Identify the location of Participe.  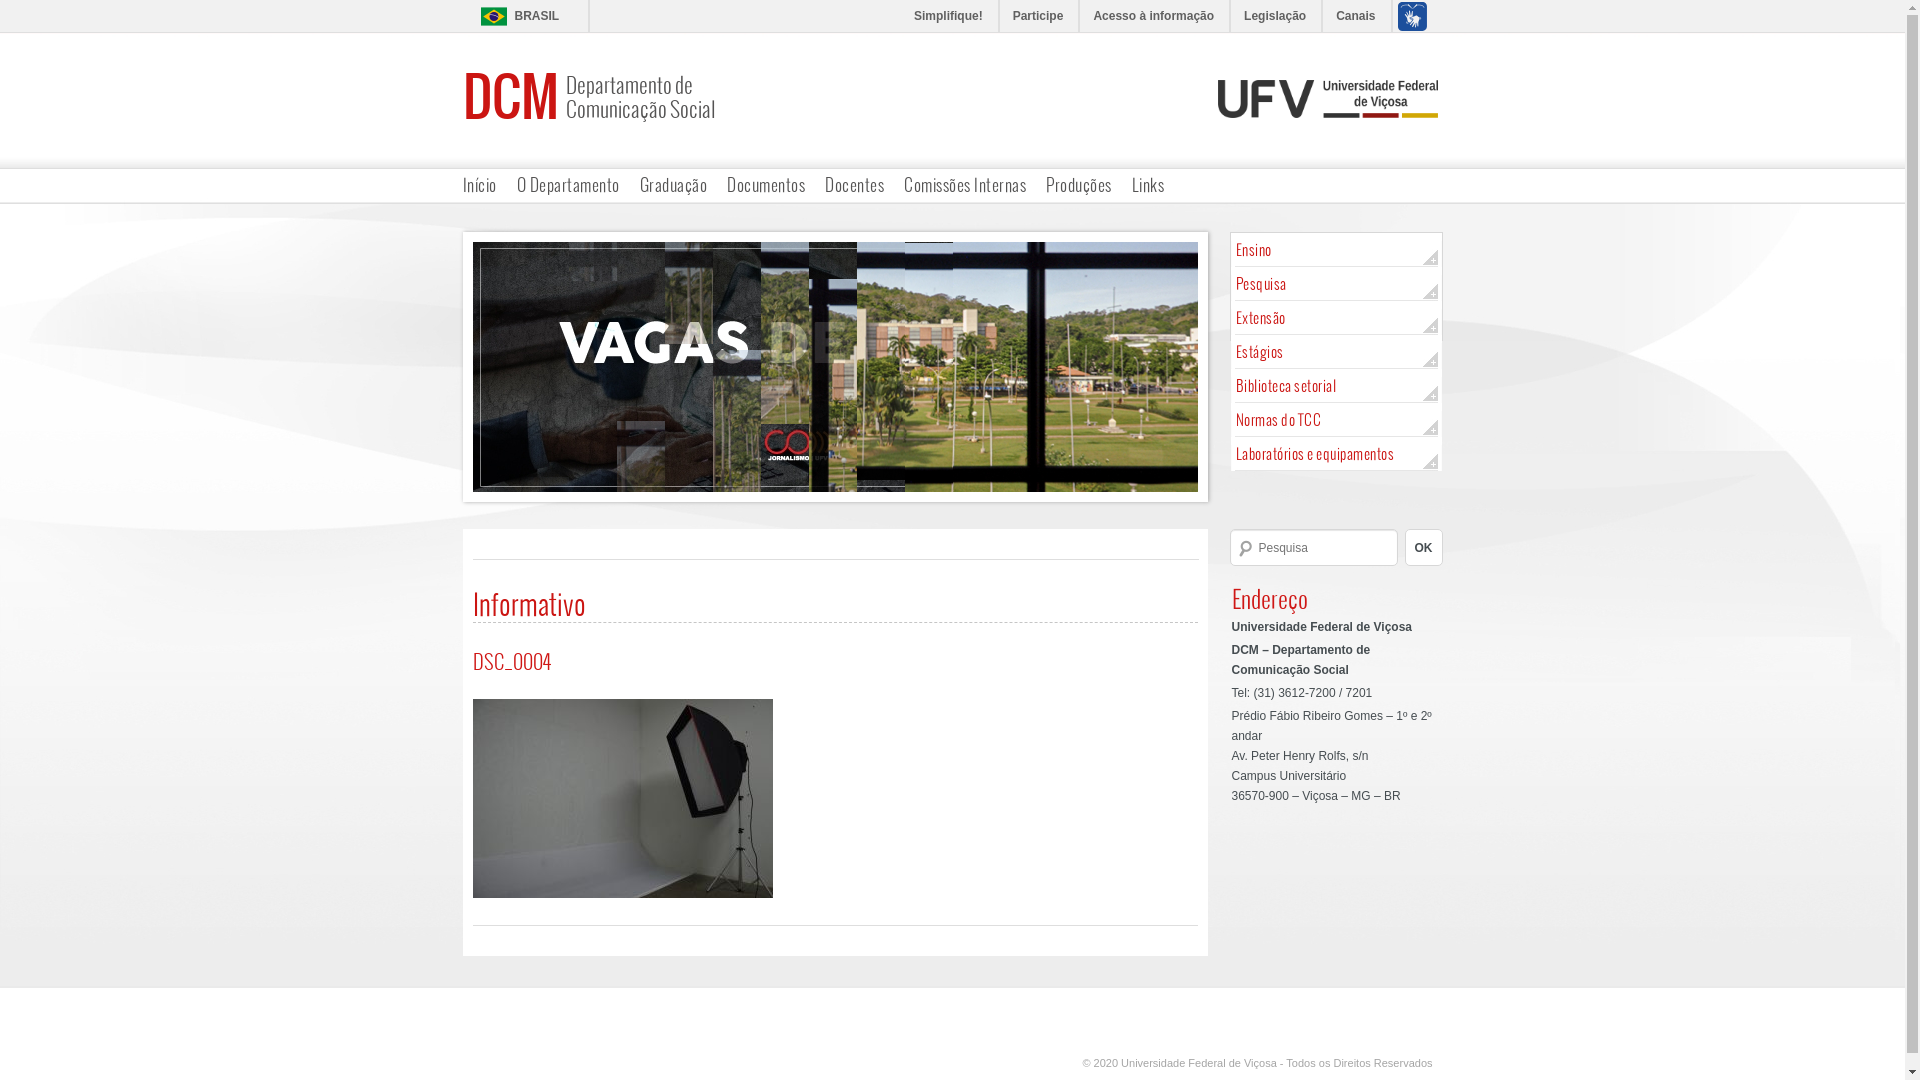
(1040, 16).